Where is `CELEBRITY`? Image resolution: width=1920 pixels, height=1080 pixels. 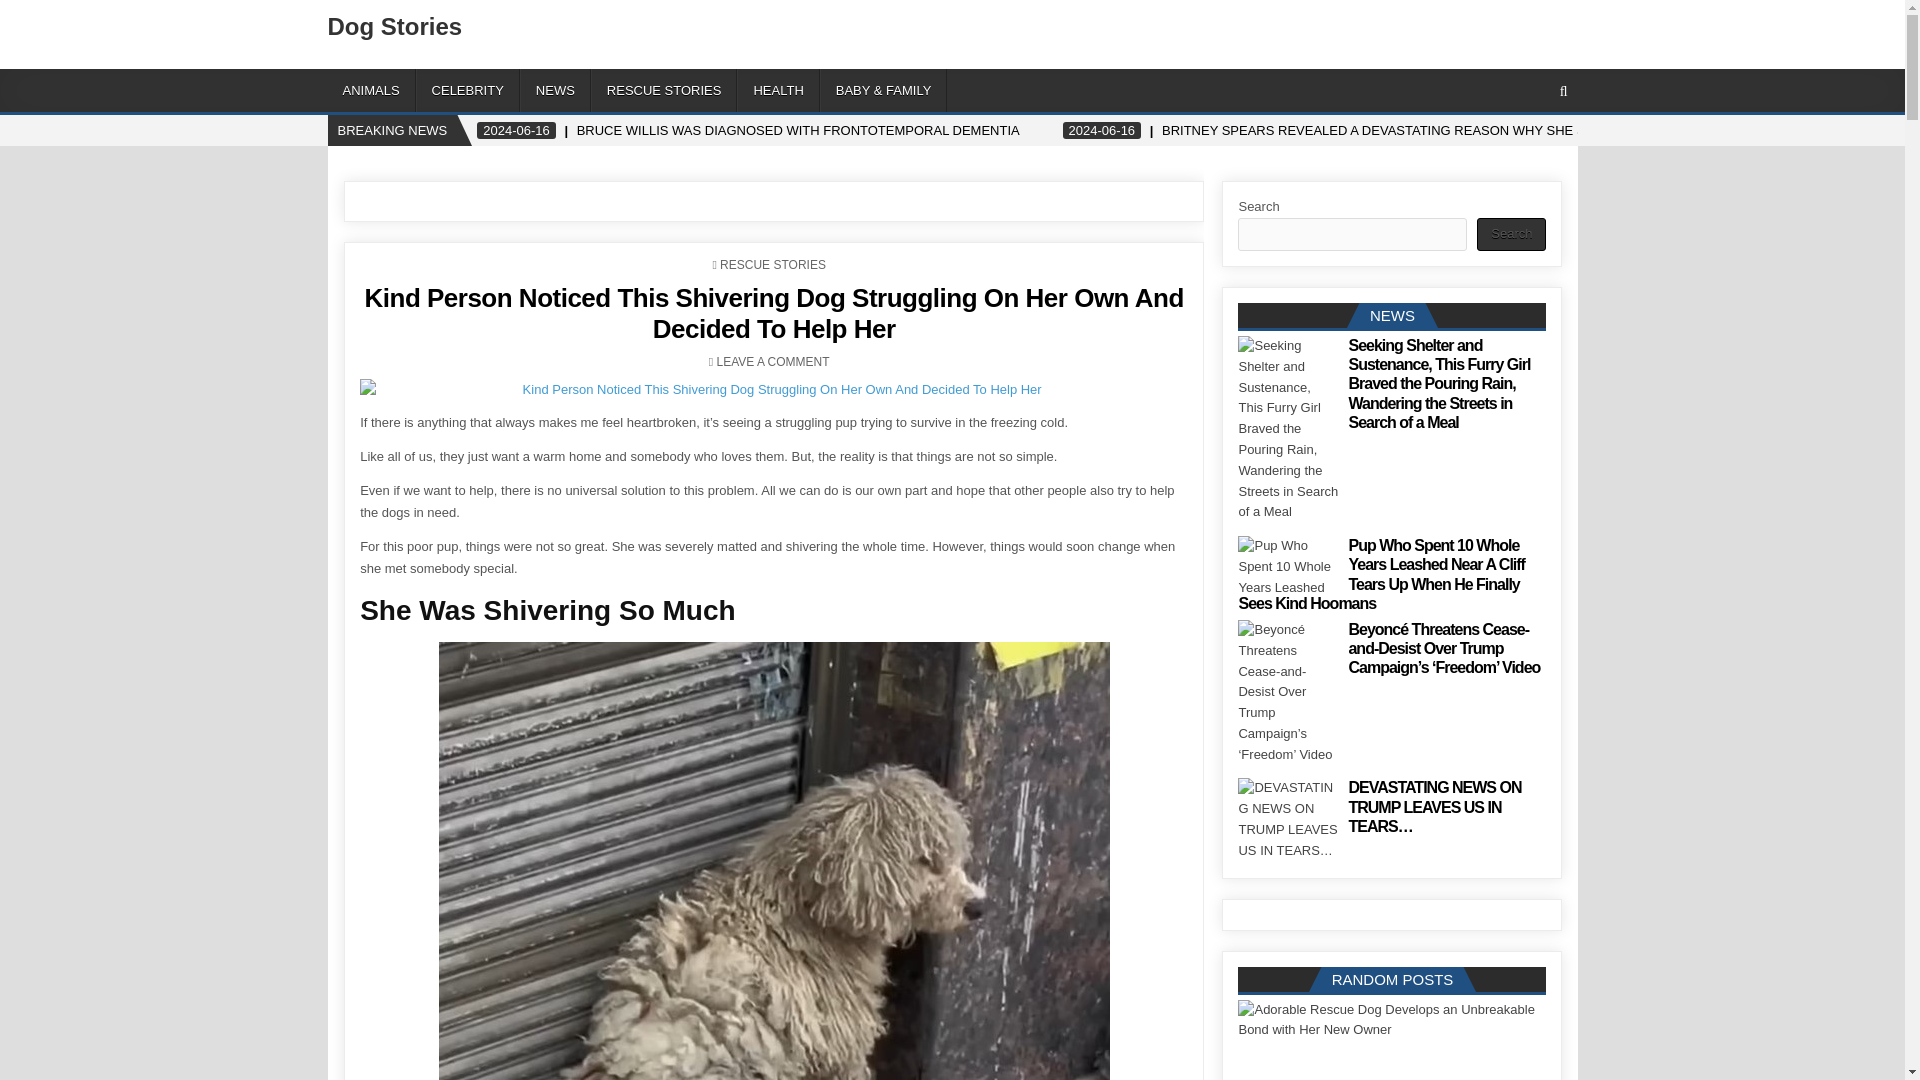
CELEBRITY is located at coordinates (468, 90).